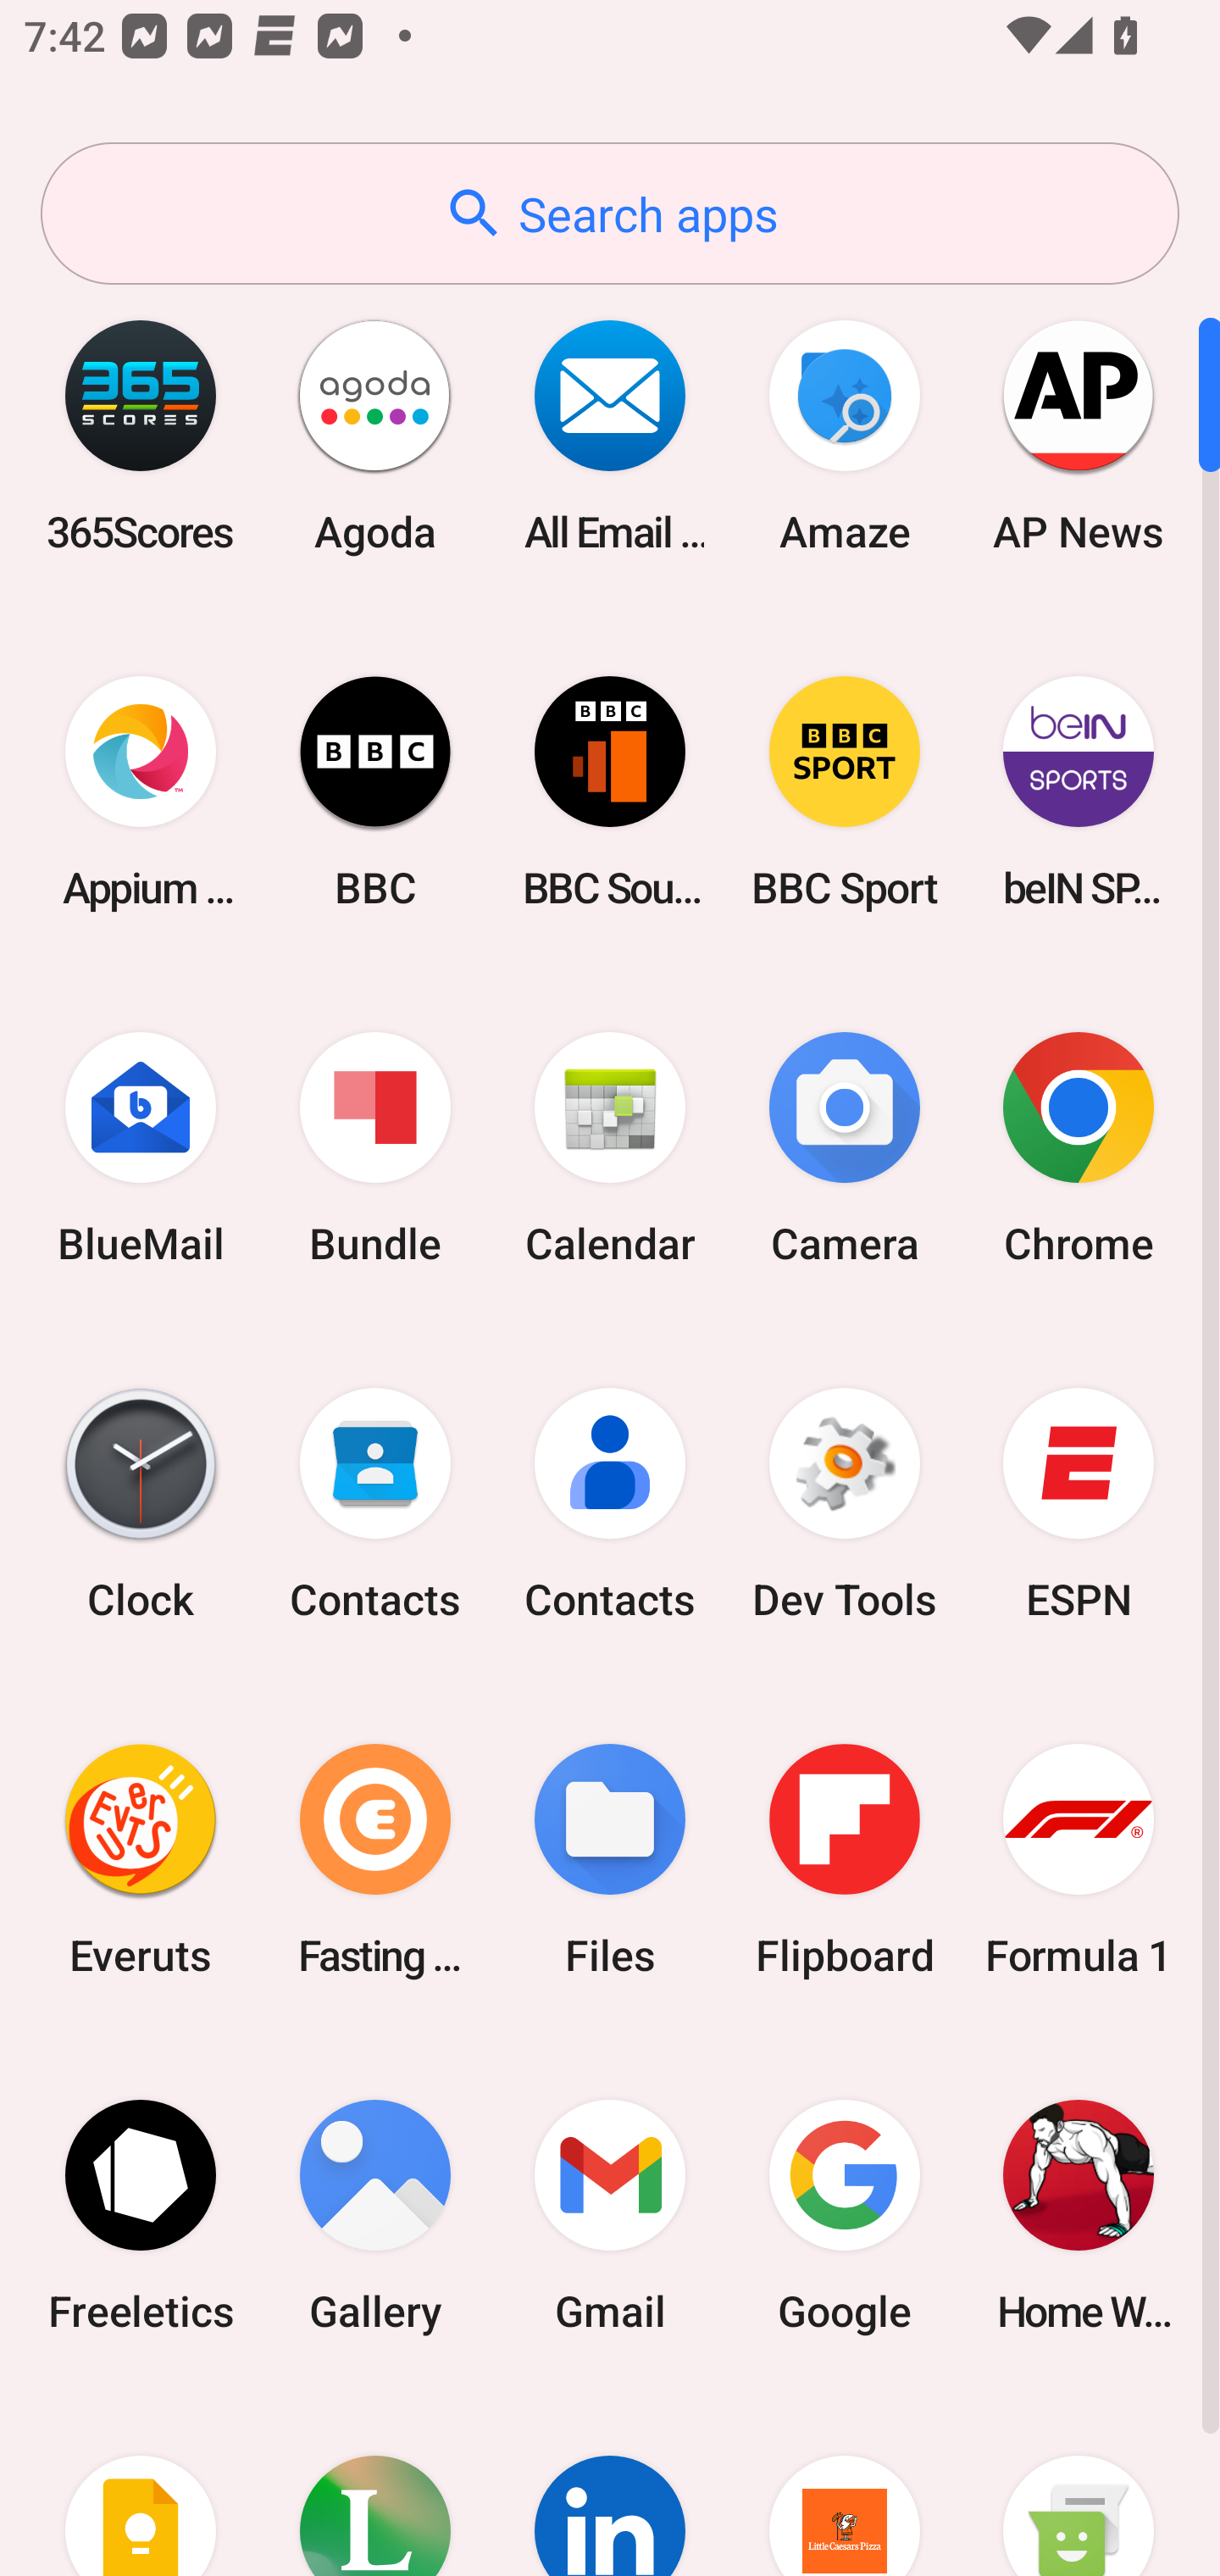 The image size is (1220, 2576). What do you see at coordinates (1079, 2215) in the screenshot?
I see `Home Workout` at bounding box center [1079, 2215].